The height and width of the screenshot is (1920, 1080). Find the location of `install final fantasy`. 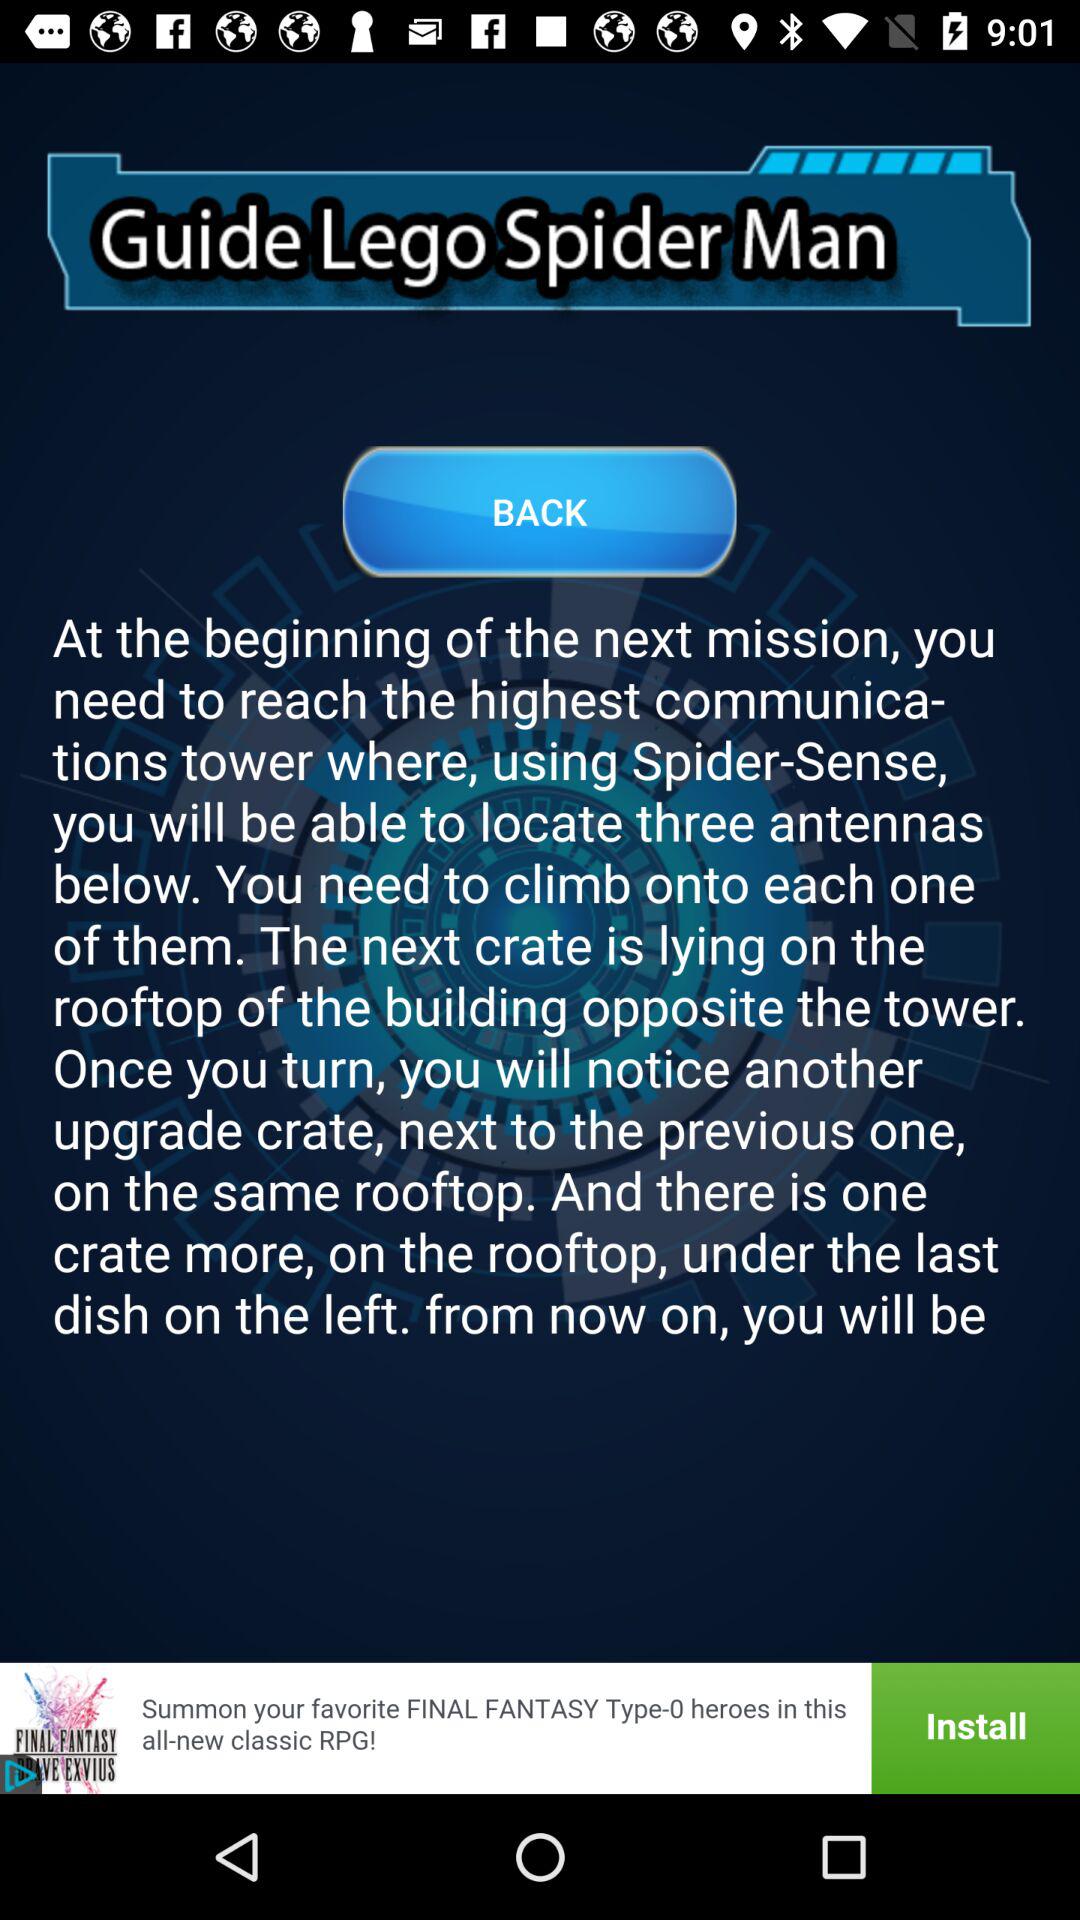

install final fantasy is located at coordinates (540, 1728).